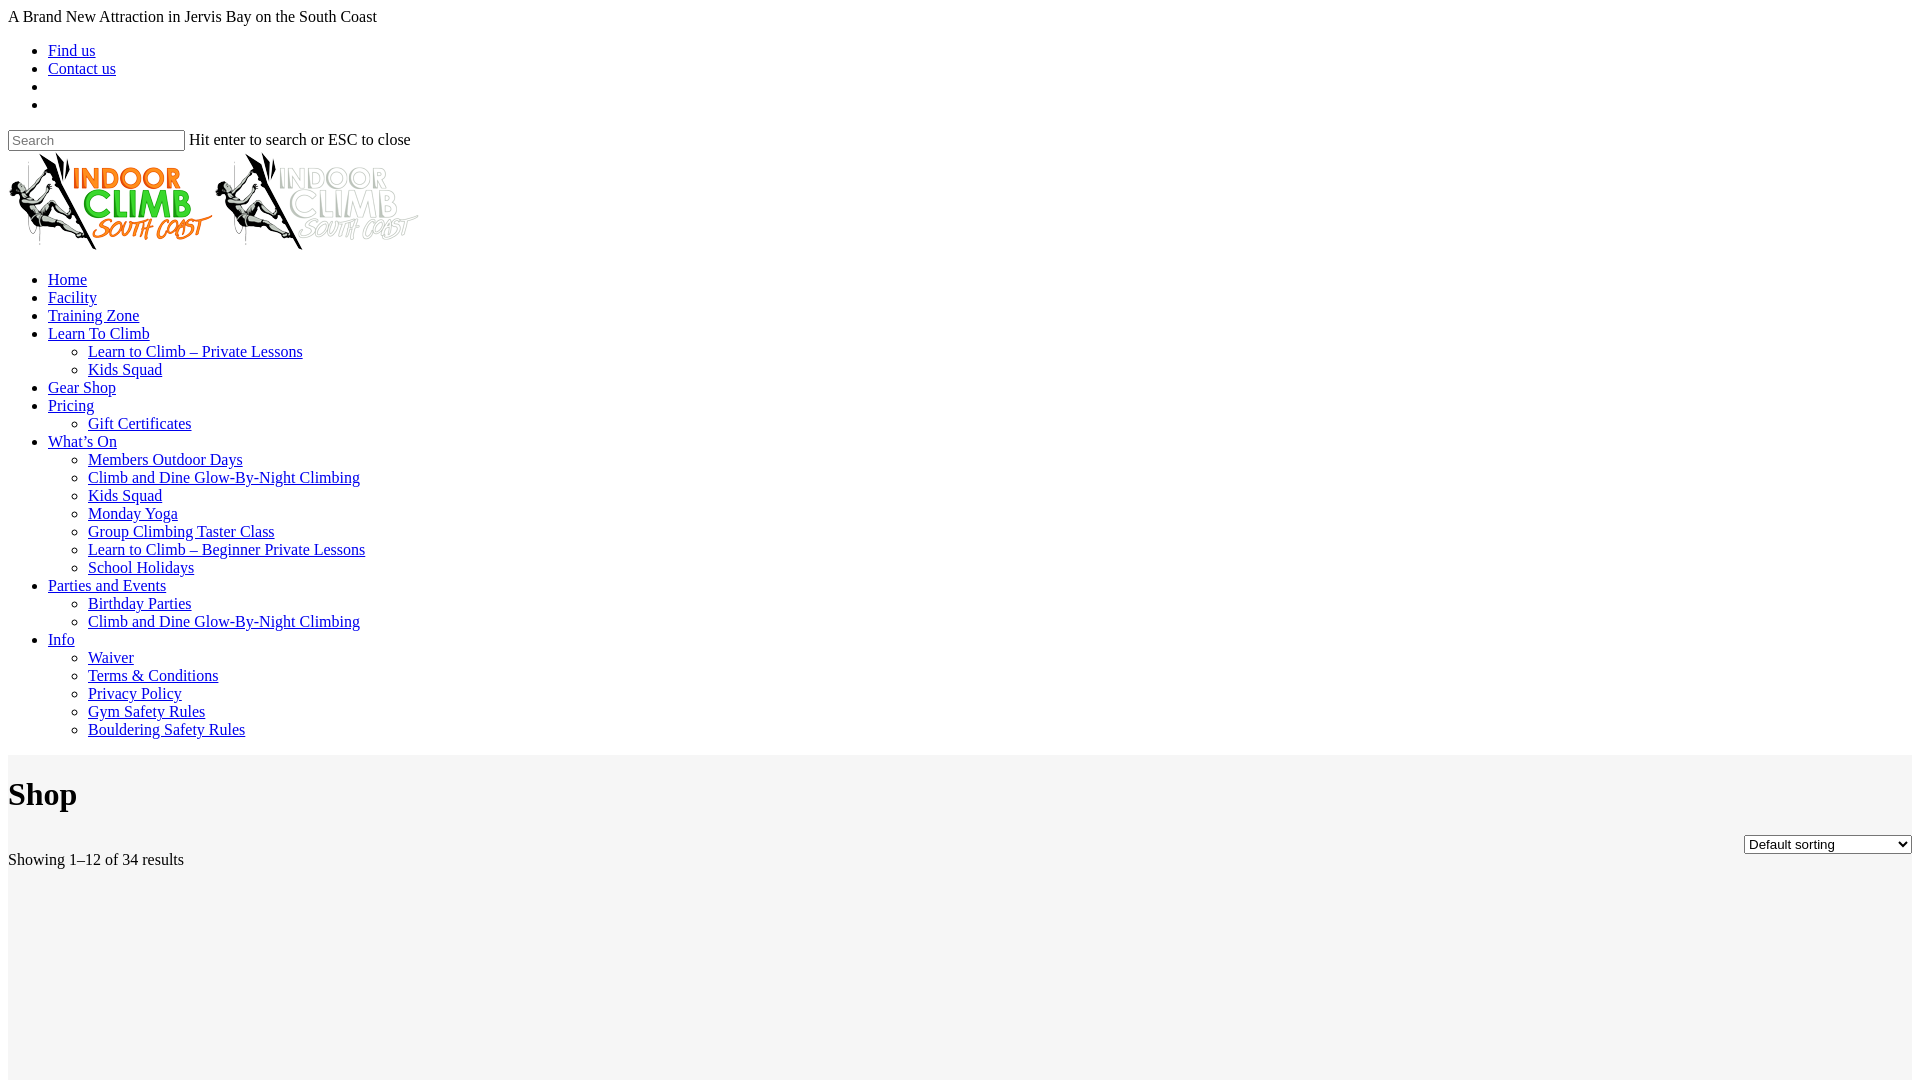 The image size is (1920, 1080). Describe the element at coordinates (146, 712) in the screenshot. I see `Gym Safety Rules` at that location.